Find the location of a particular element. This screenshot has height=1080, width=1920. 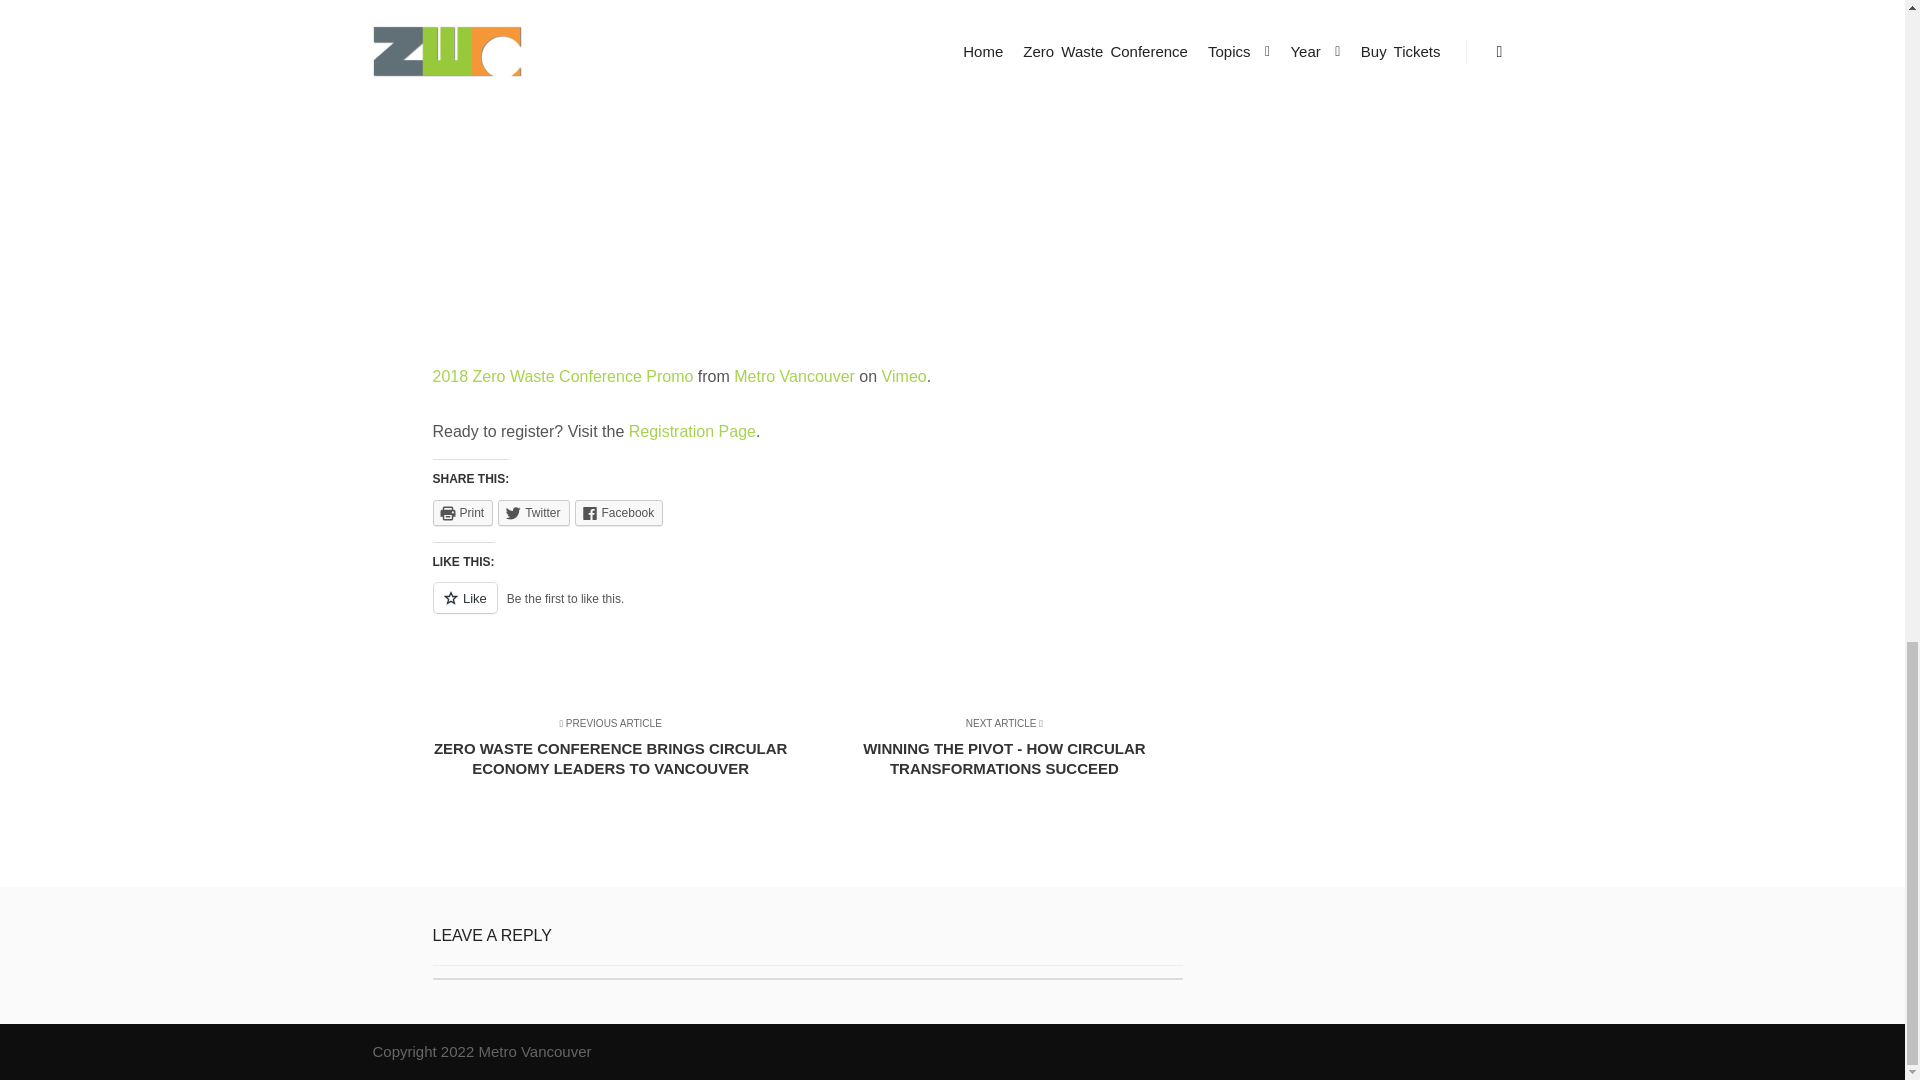

Metro Vancouver is located at coordinates (794, 376).